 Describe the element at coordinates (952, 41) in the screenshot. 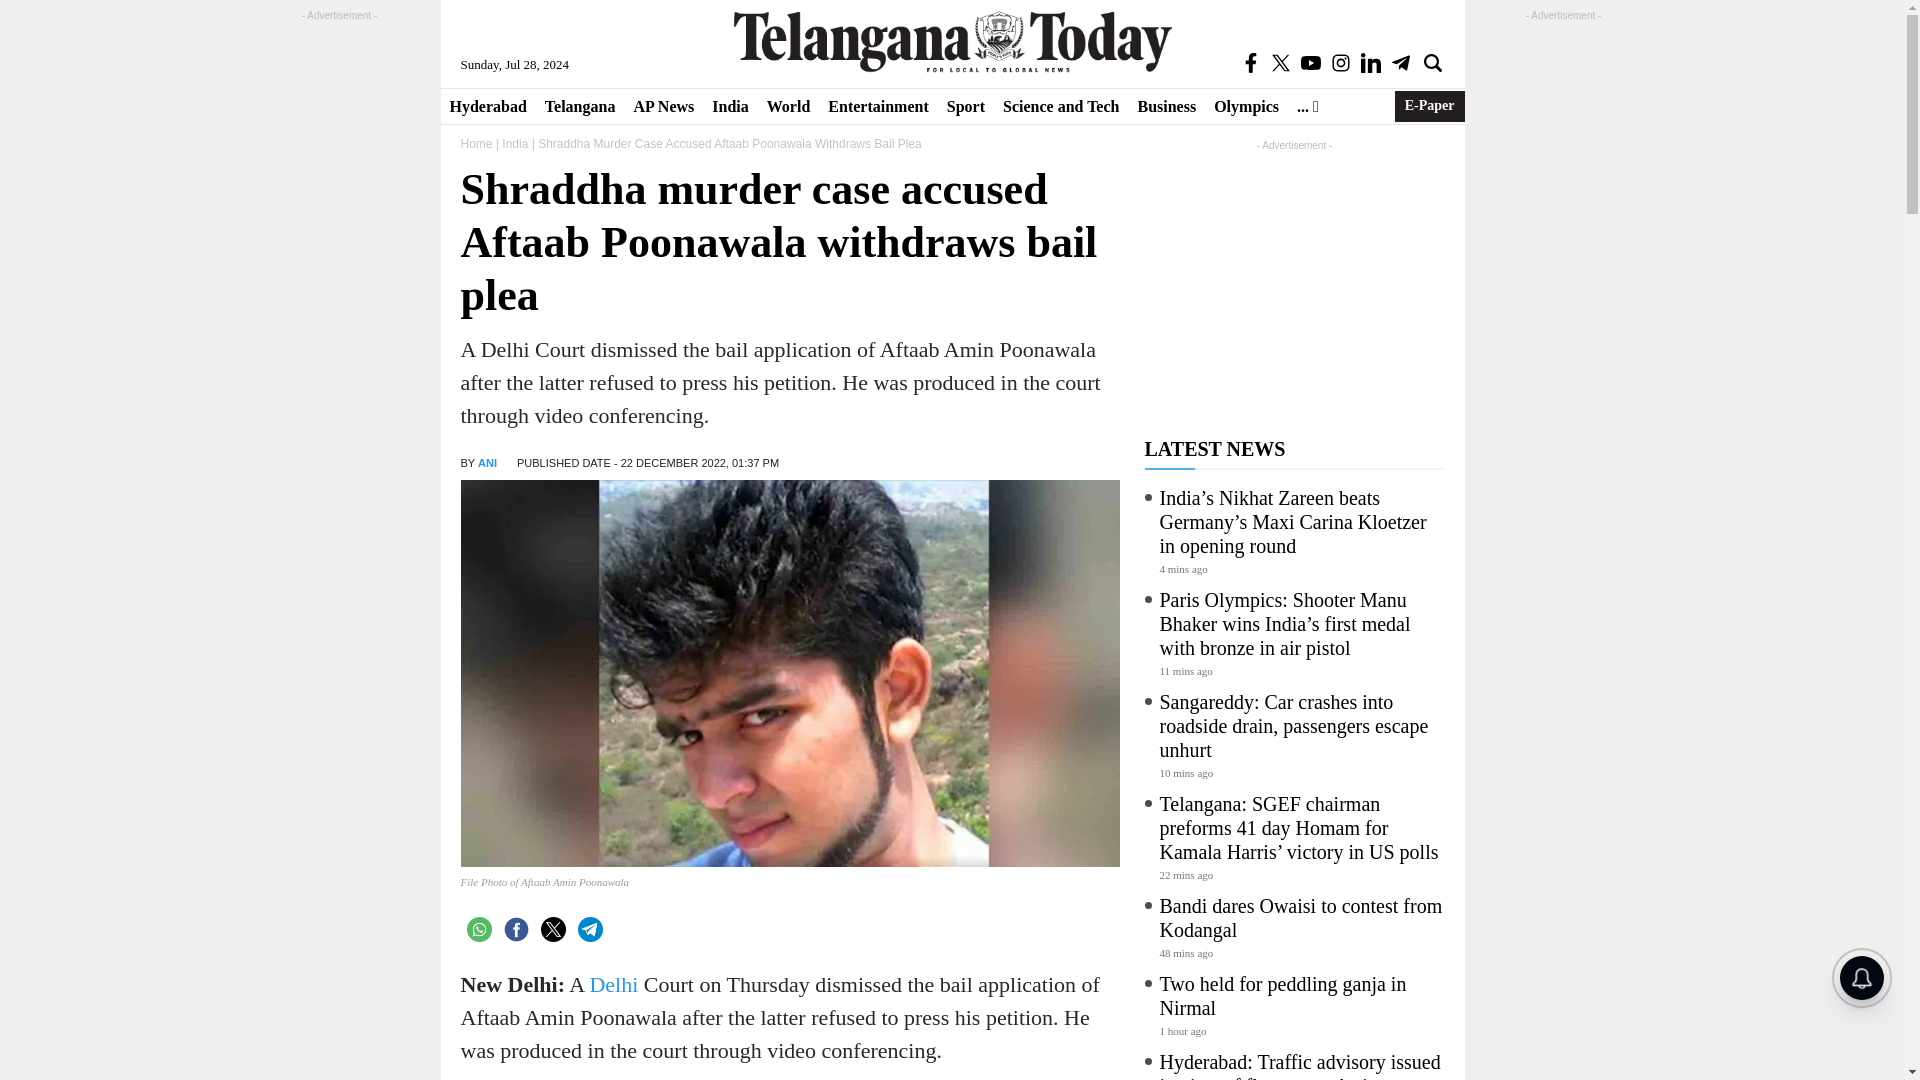

I see `English News` at that location.